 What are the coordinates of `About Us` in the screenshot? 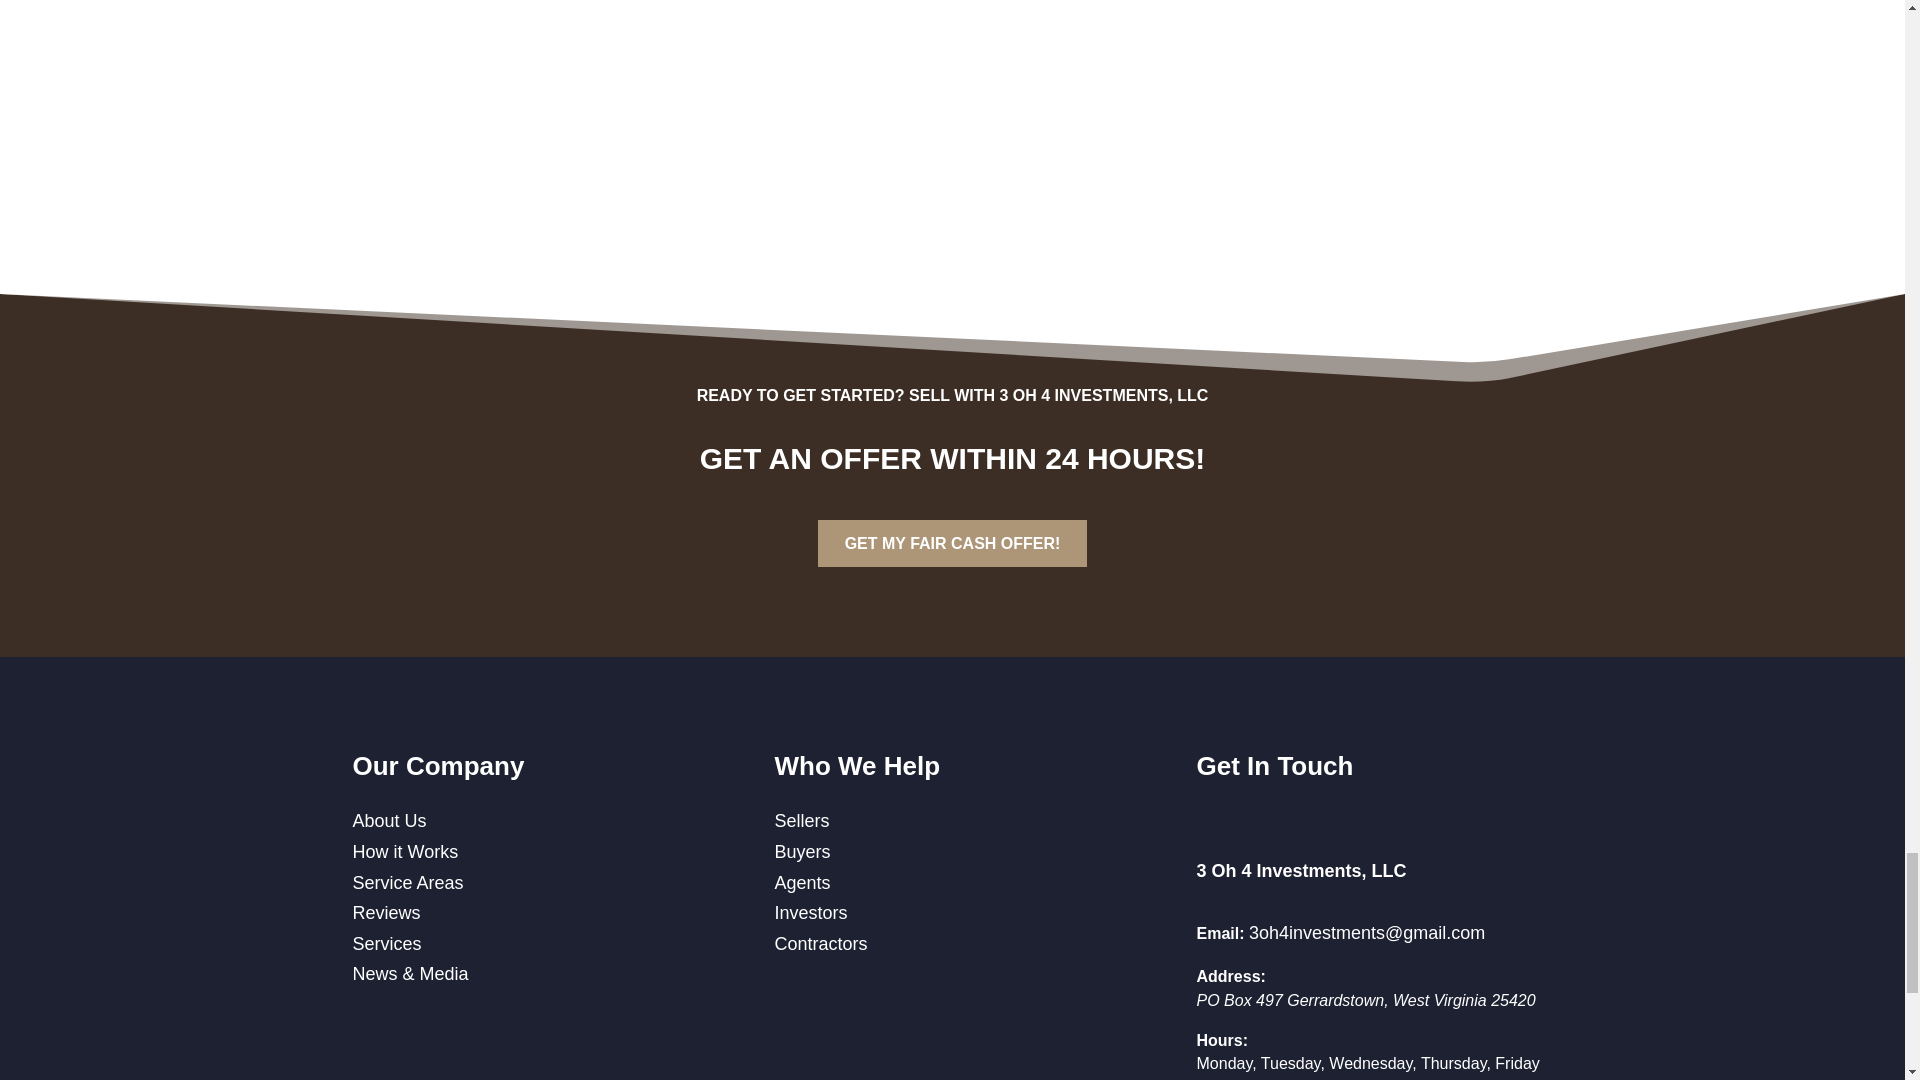 It's located at (388, 820).